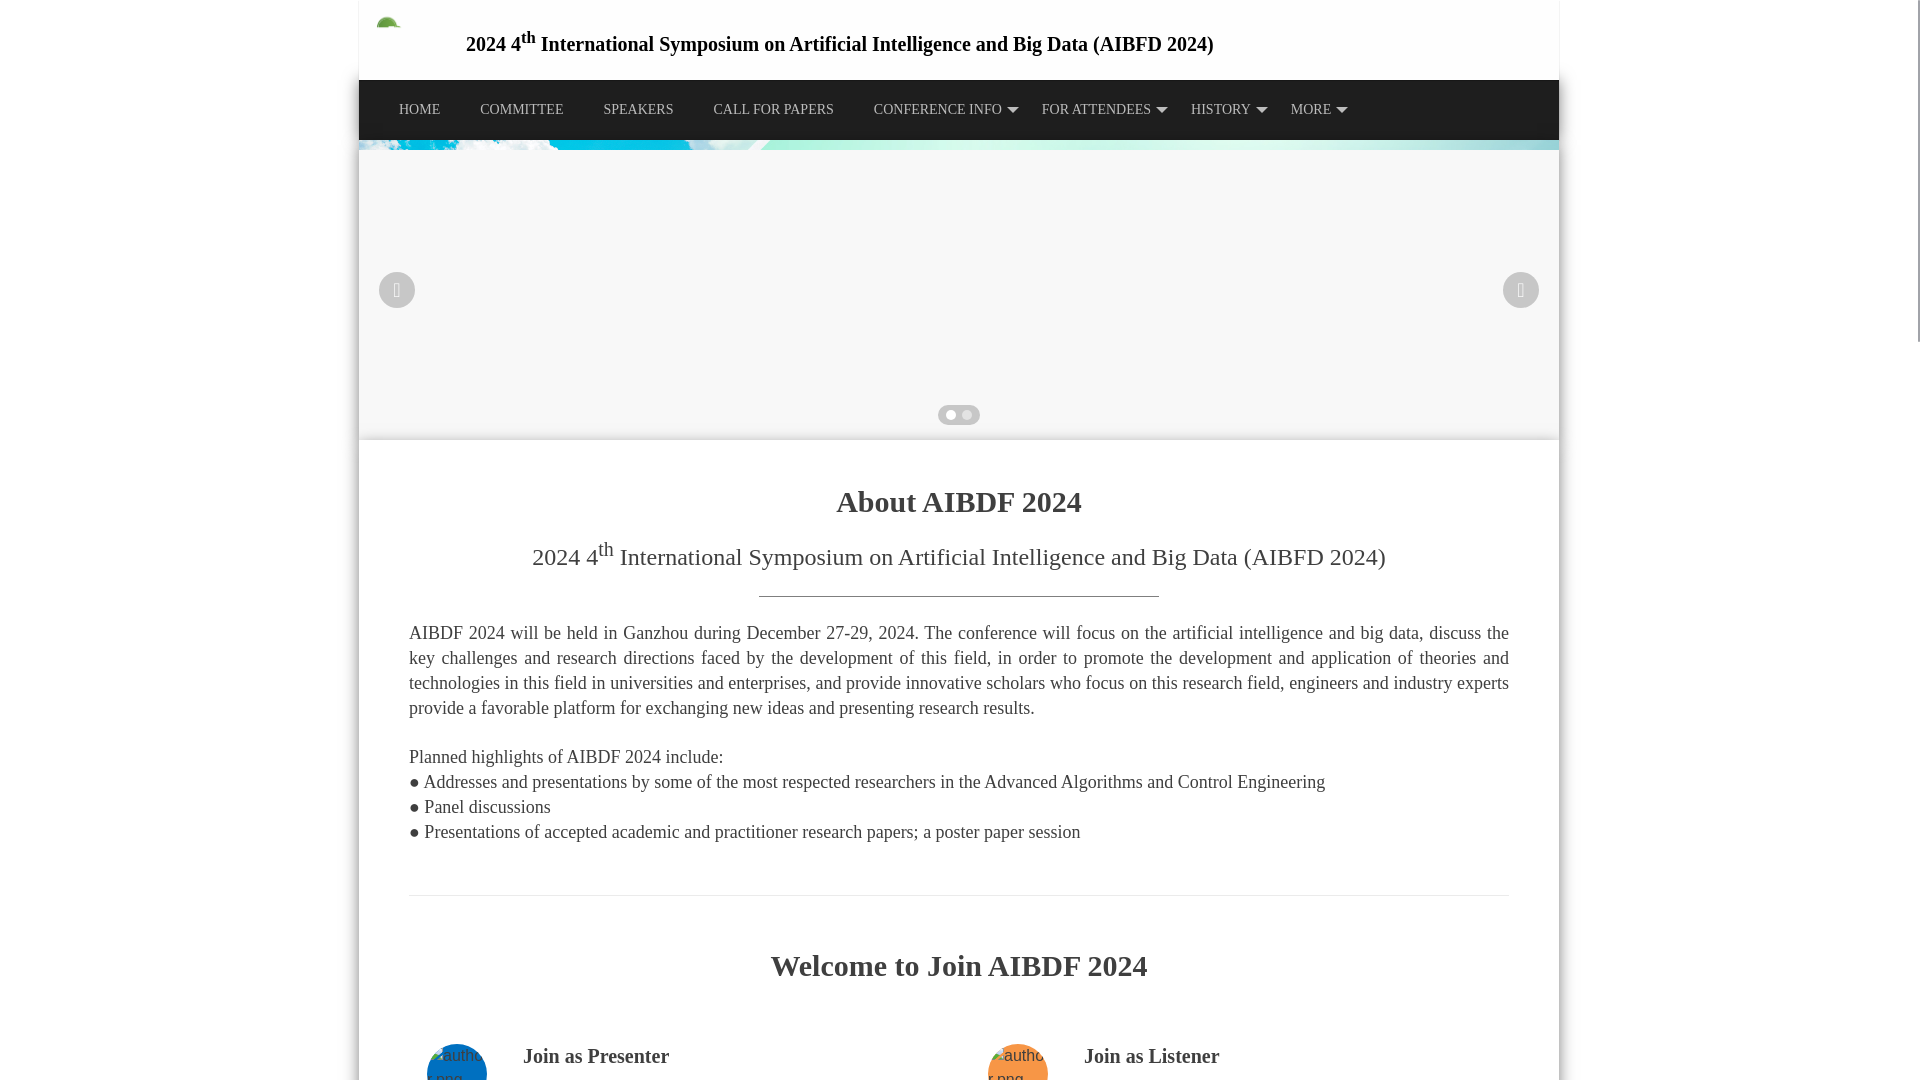 Image resolution: width=1920 pixels, height=1080 pixels. Describe the element at coordinates (522, 110) in the screenshot. I see `COMMITTEE` at that location.